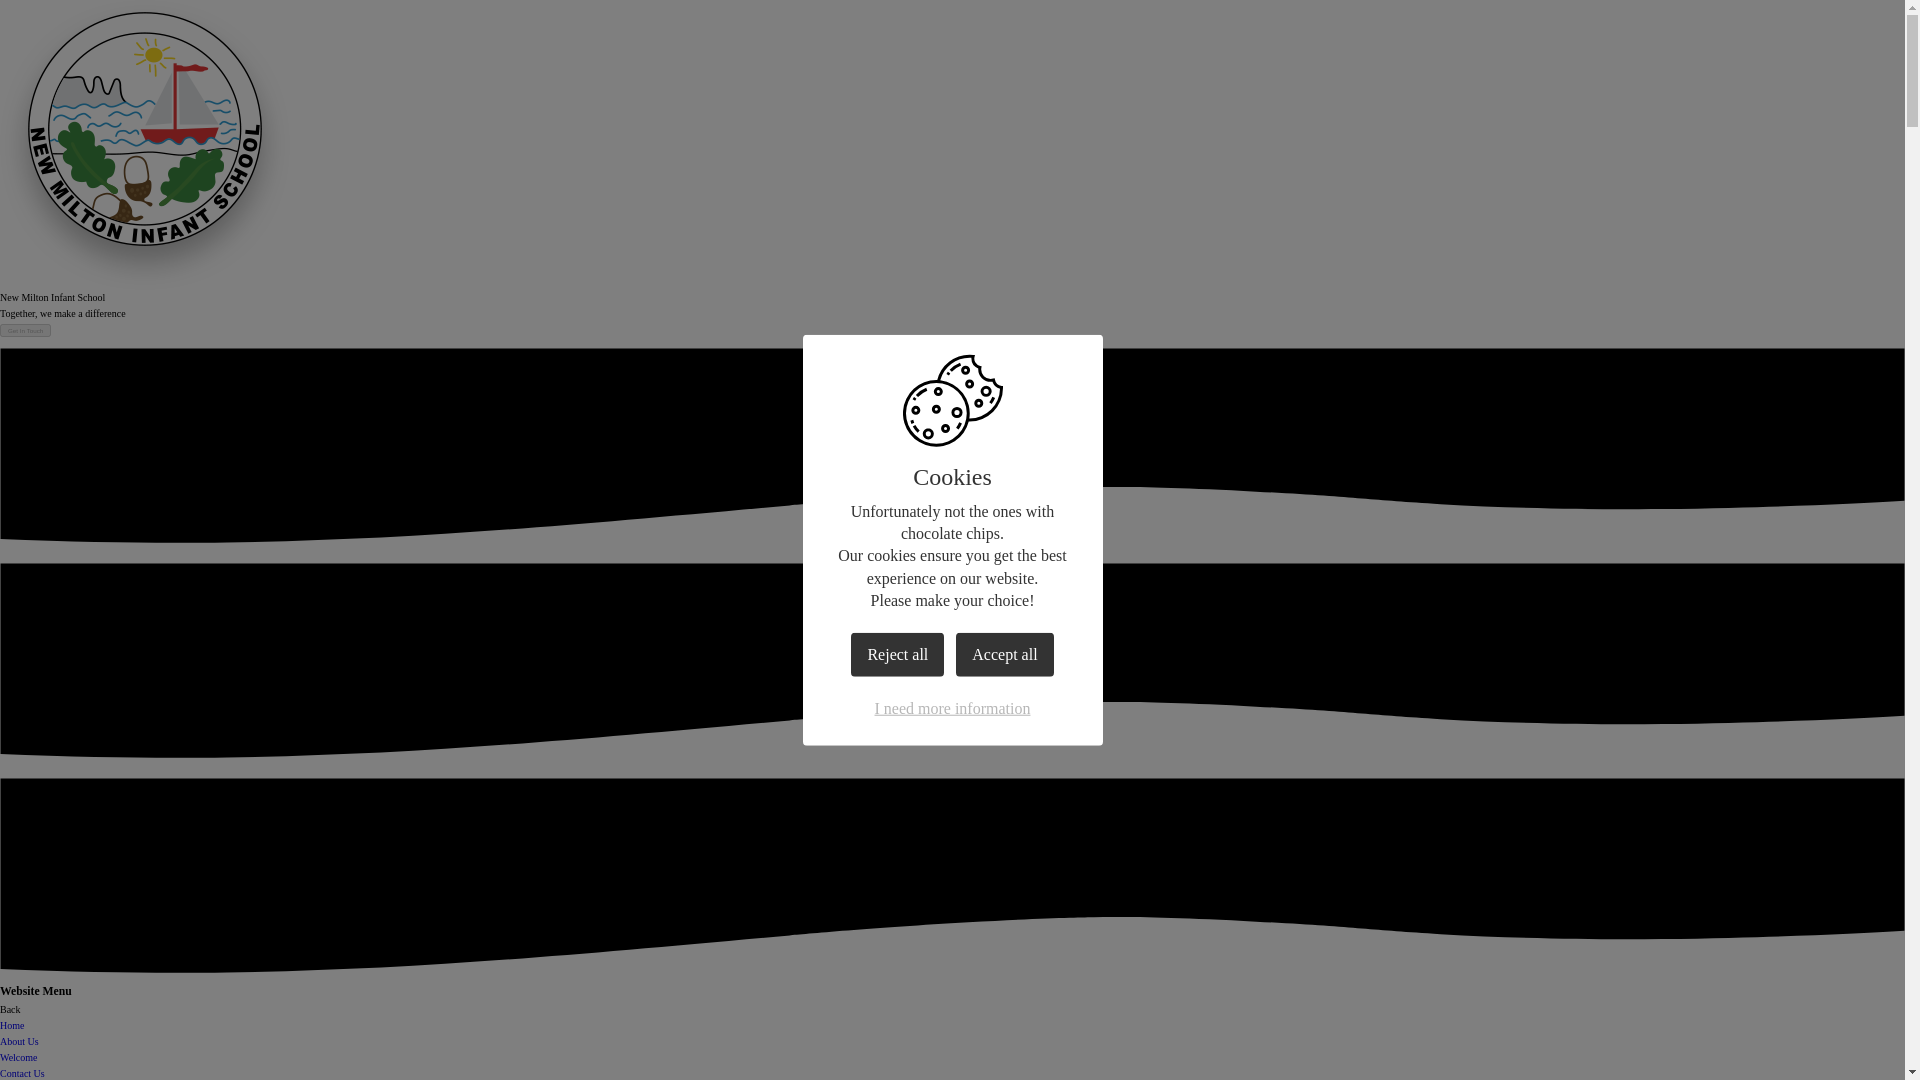 The image size is (1920, 1080). I want to click on Contact Us, so click(22, 1073).